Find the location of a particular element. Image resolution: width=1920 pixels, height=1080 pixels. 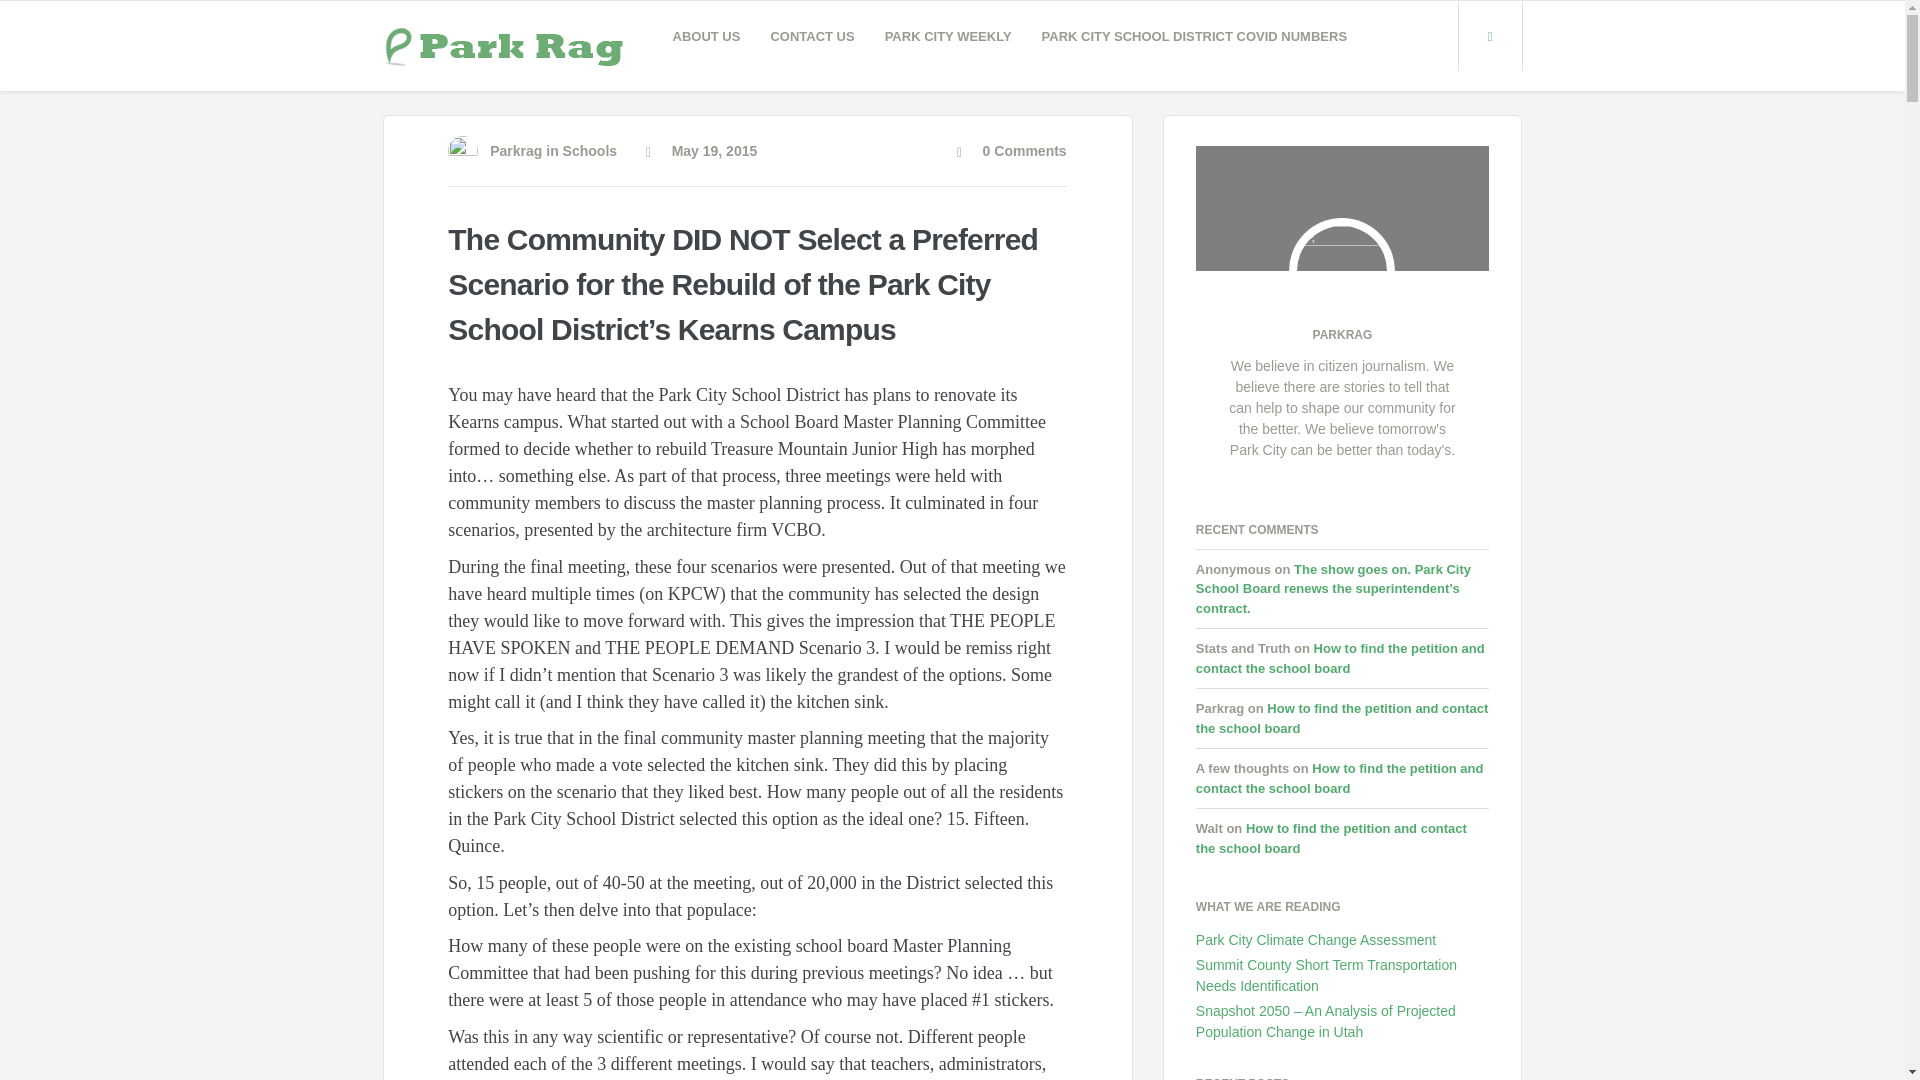

Park City Climate Change Assessment is located at coordinates (1316, 939).